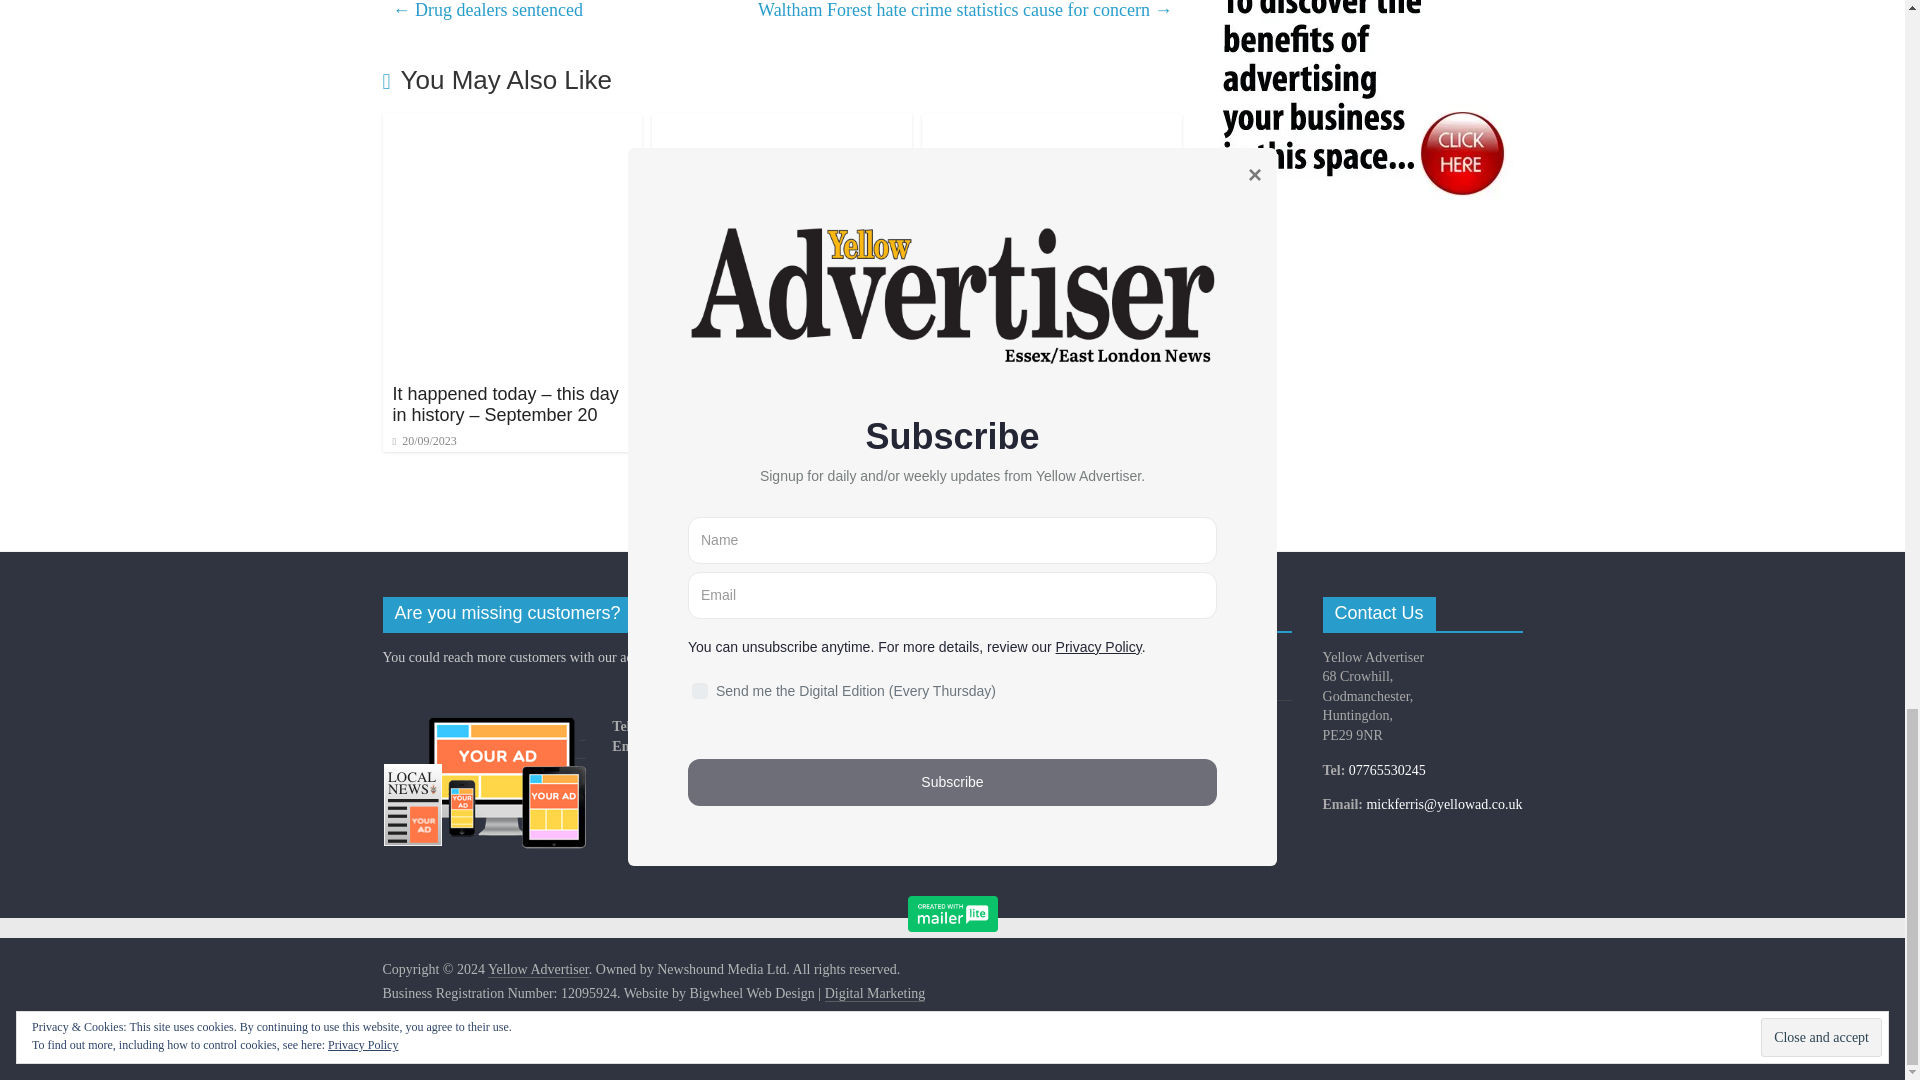 The image size is (1920, 1080). I want to click on 12:01 am, so click(424, 441).